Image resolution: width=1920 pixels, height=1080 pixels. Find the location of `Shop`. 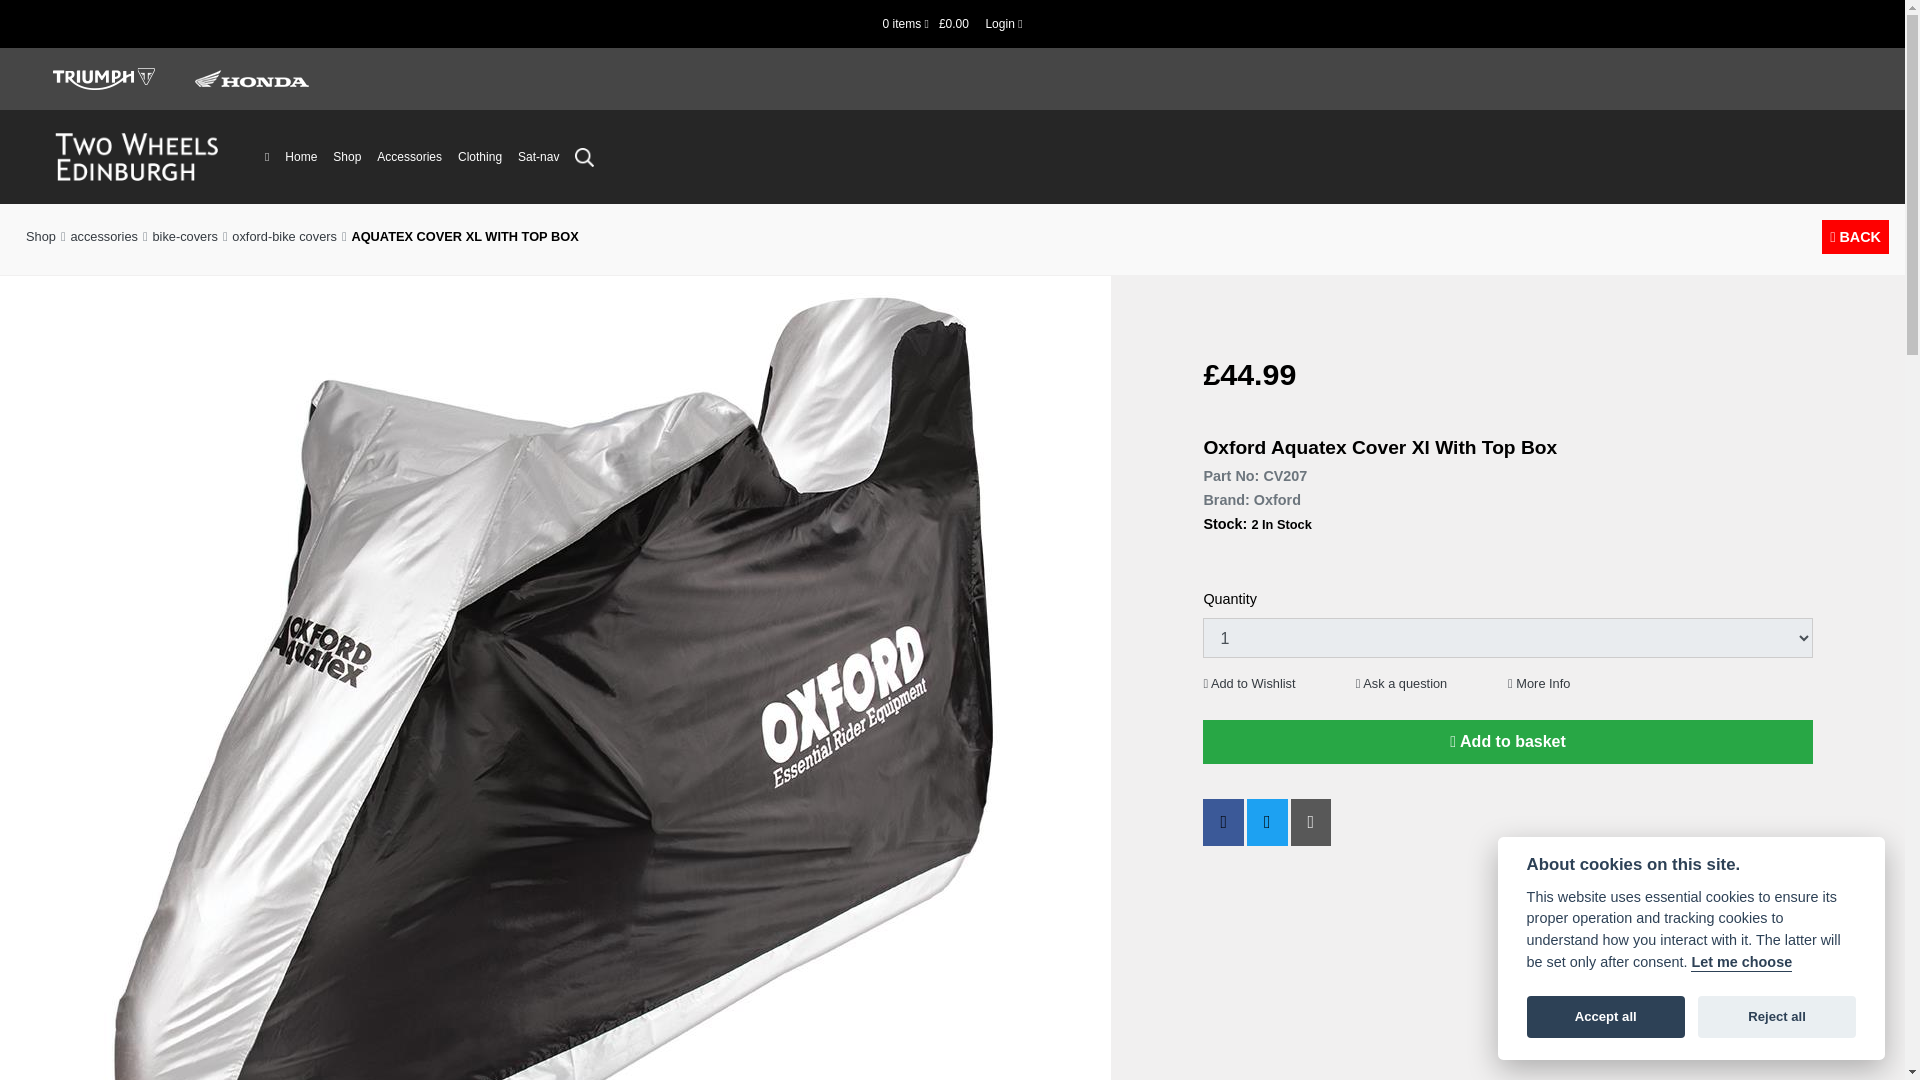

Shop is located at coordinates (44, 236).